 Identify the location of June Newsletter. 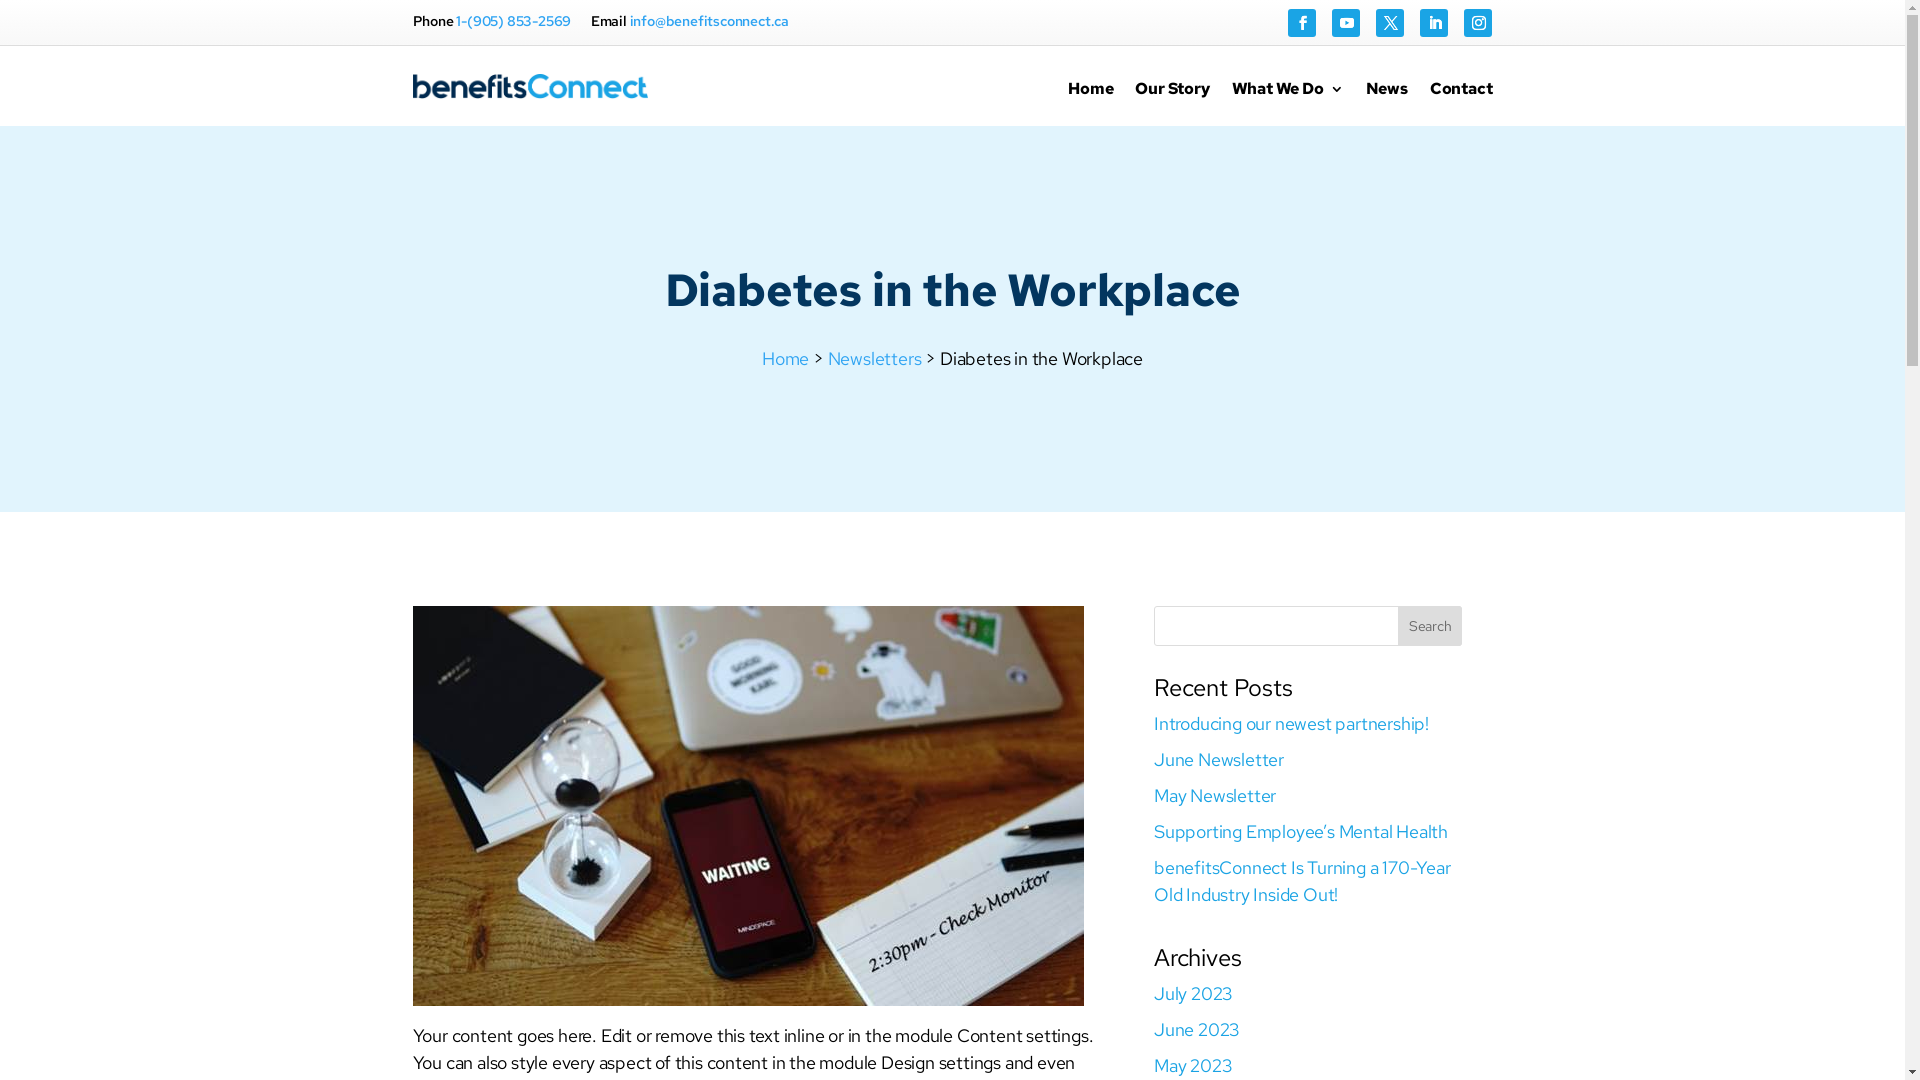
(1219, 759).